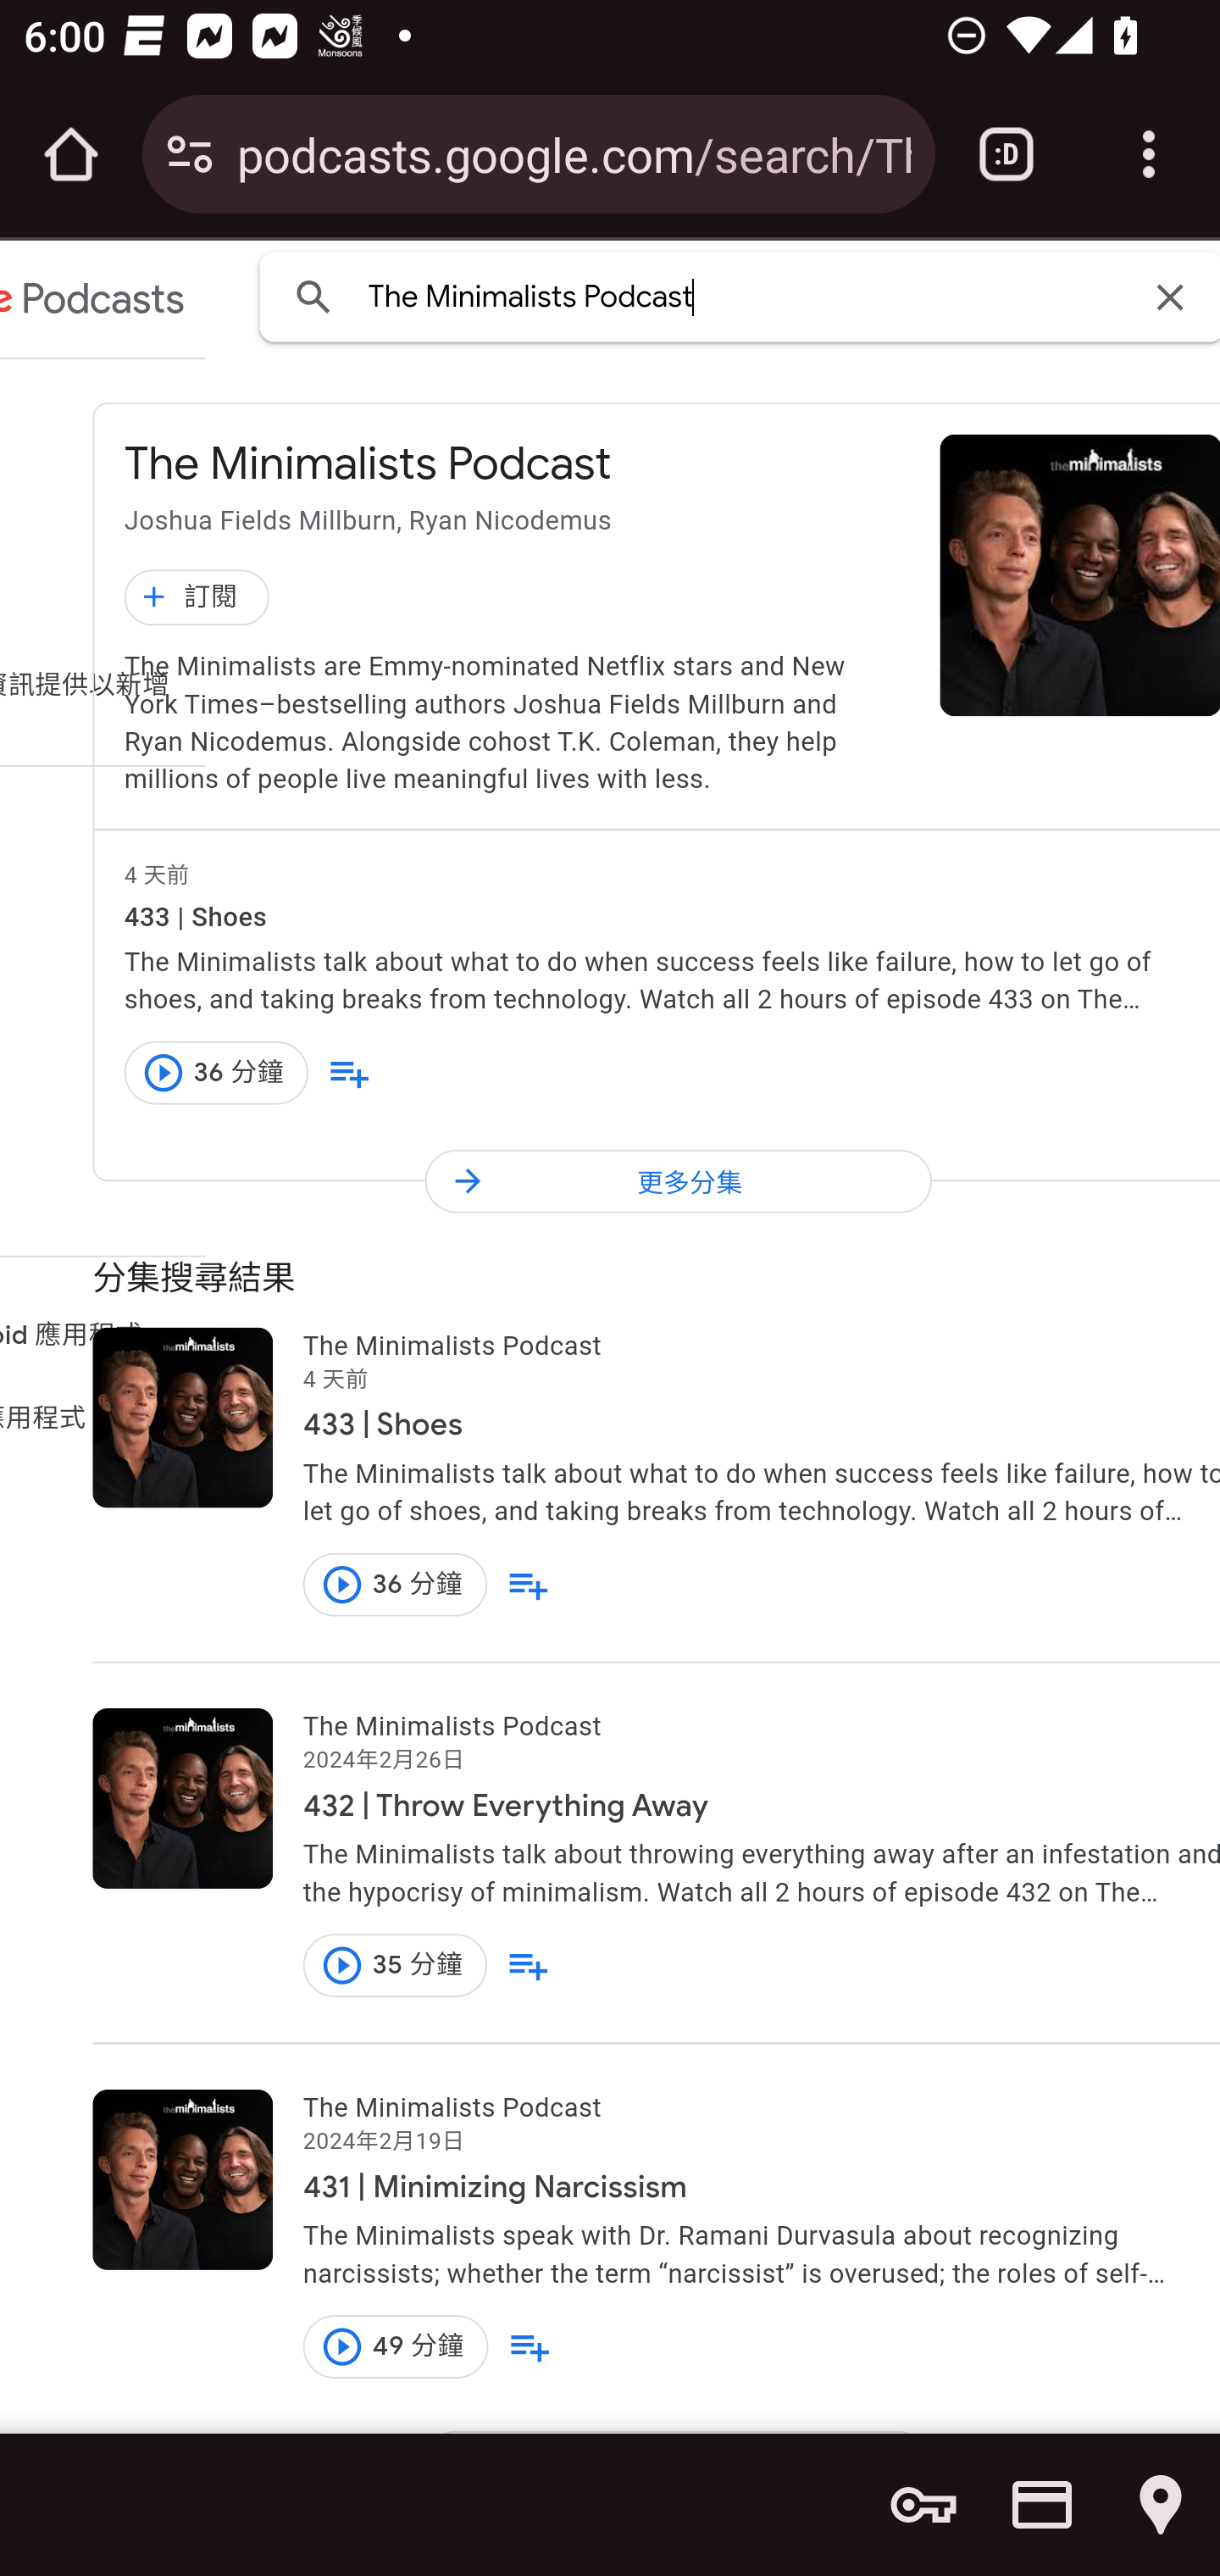 This screenshot has width=1220, height=2576. What do you see at coordinates (679, 1180) in the screenshot?
I see `更多分集` at bounding box center [679, 1180].